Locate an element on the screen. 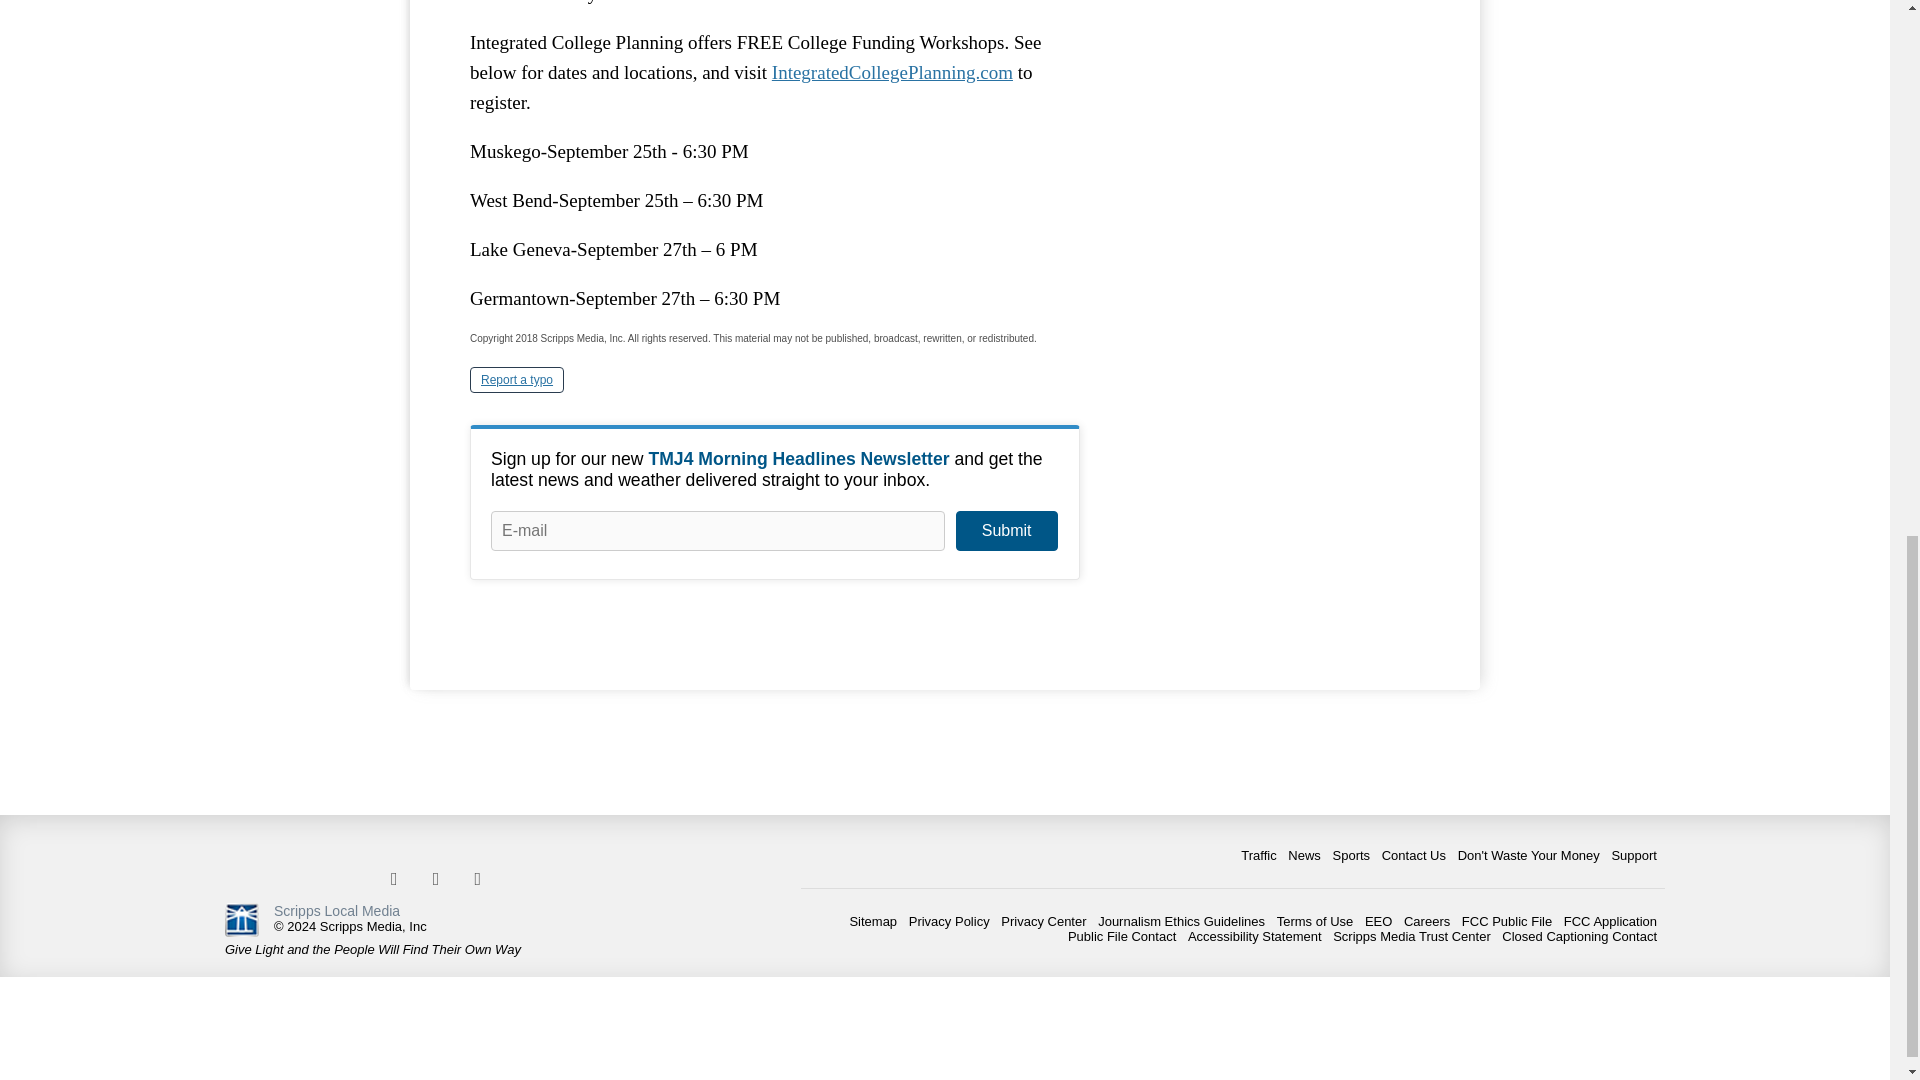 The image size is (1920, 1080). Submit is located at coordinates (1006, 530).